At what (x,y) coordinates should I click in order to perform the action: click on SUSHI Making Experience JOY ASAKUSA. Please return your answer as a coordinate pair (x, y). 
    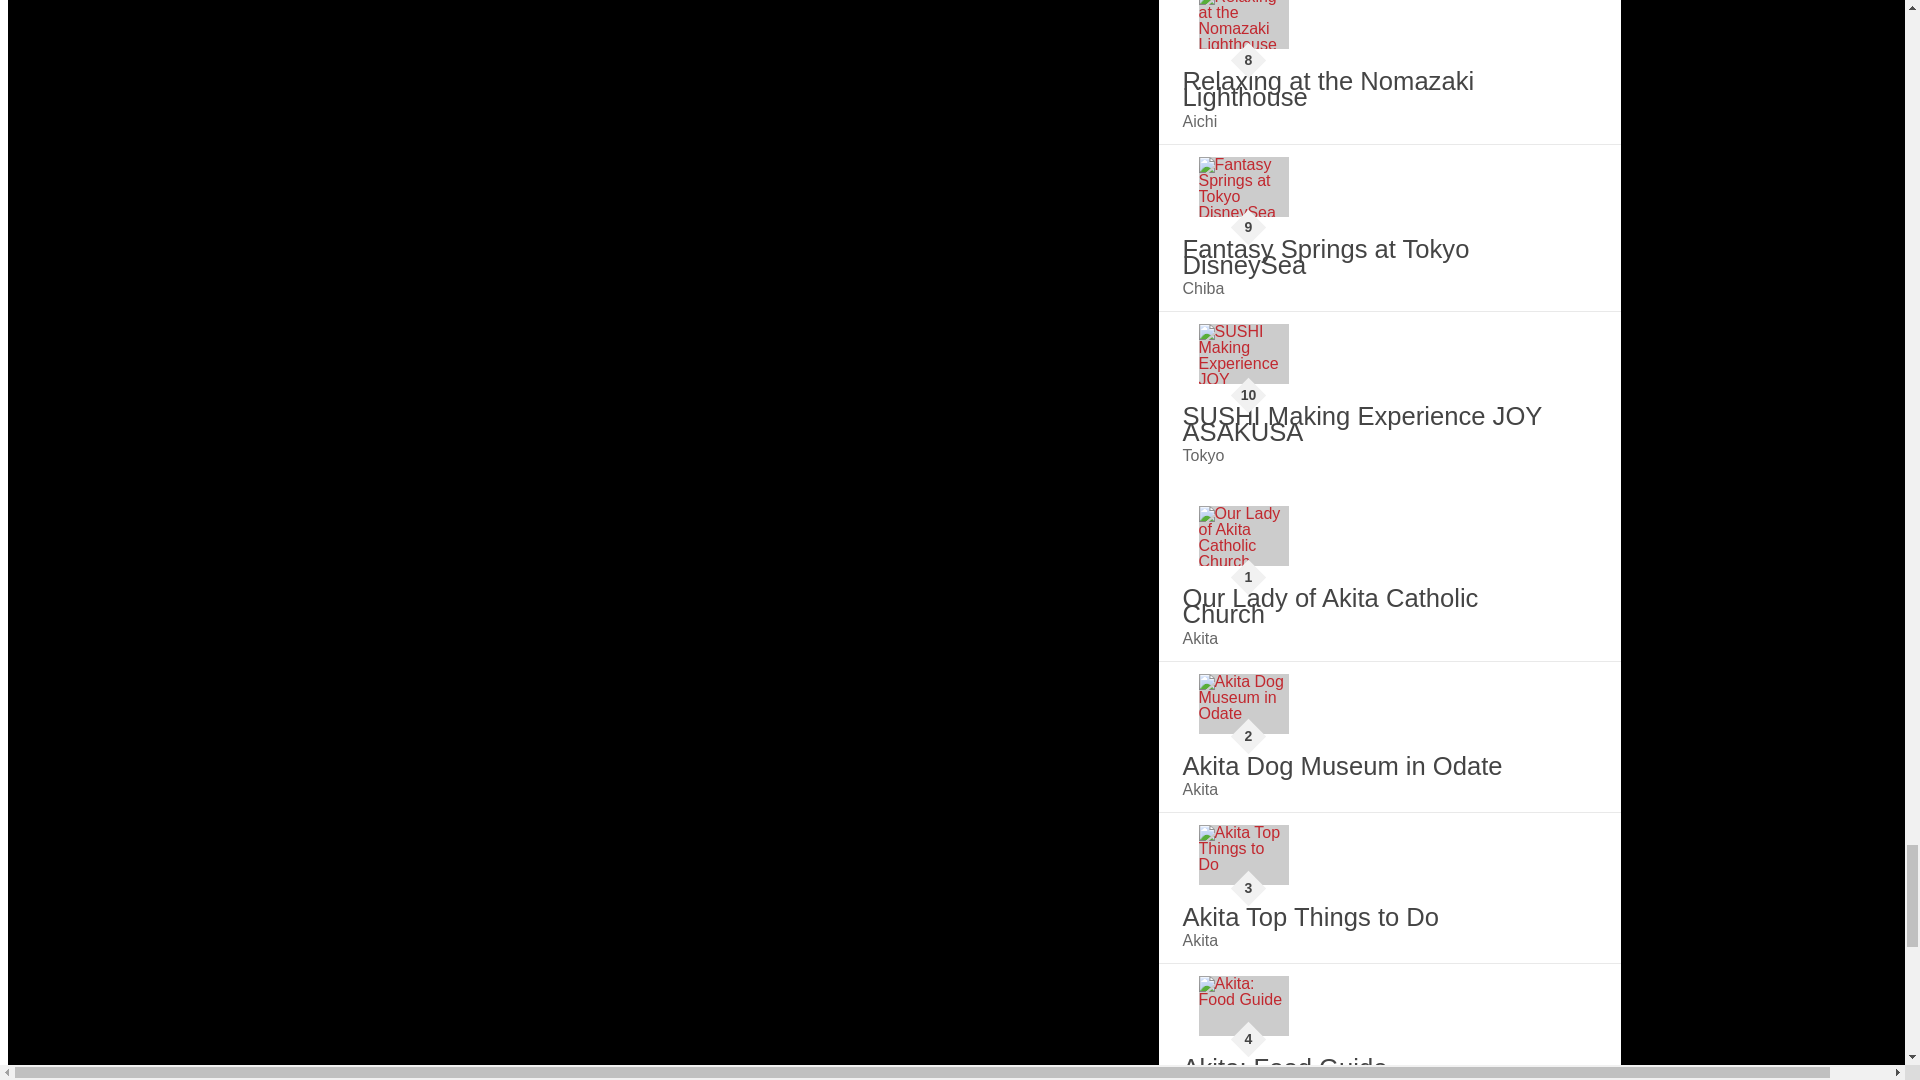
    Looking at the image, I should click on (1243, 354).